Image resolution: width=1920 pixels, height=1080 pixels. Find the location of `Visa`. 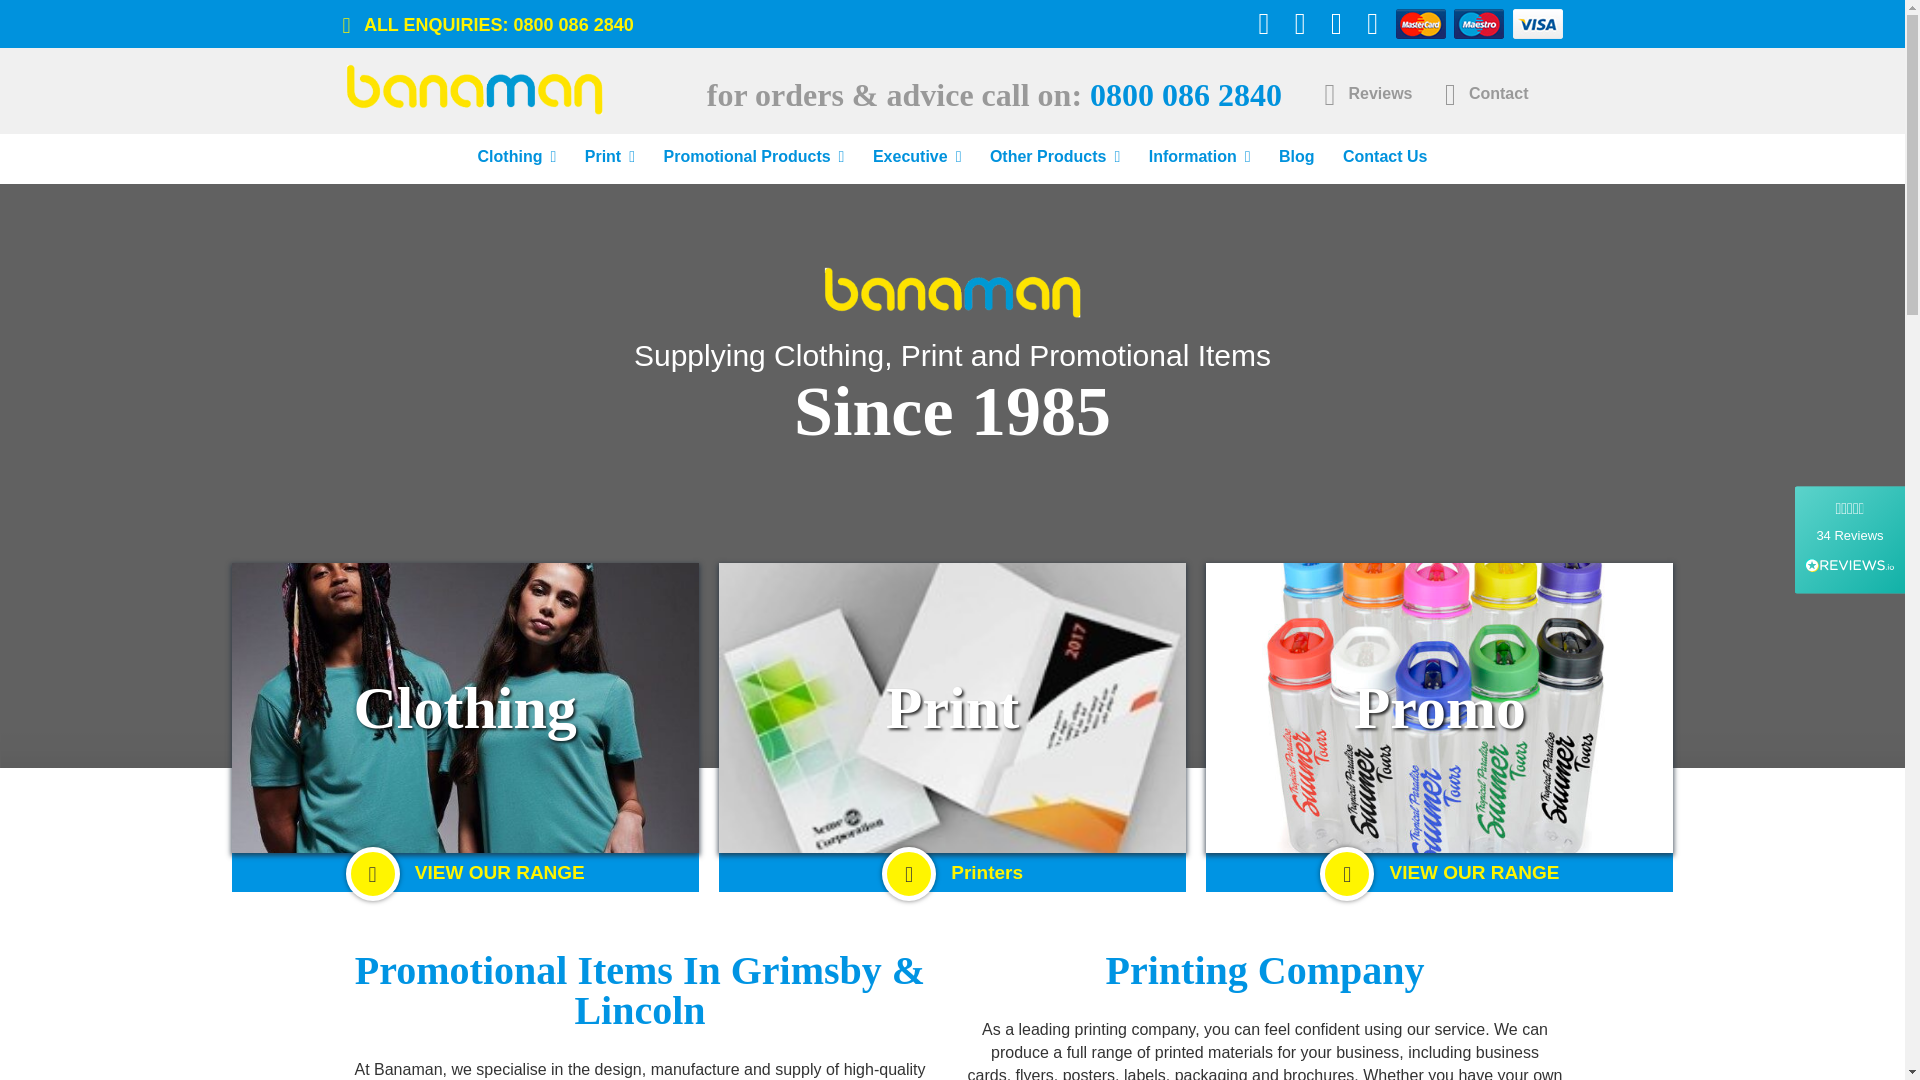

Visa is located at coordinates (1537, 23).